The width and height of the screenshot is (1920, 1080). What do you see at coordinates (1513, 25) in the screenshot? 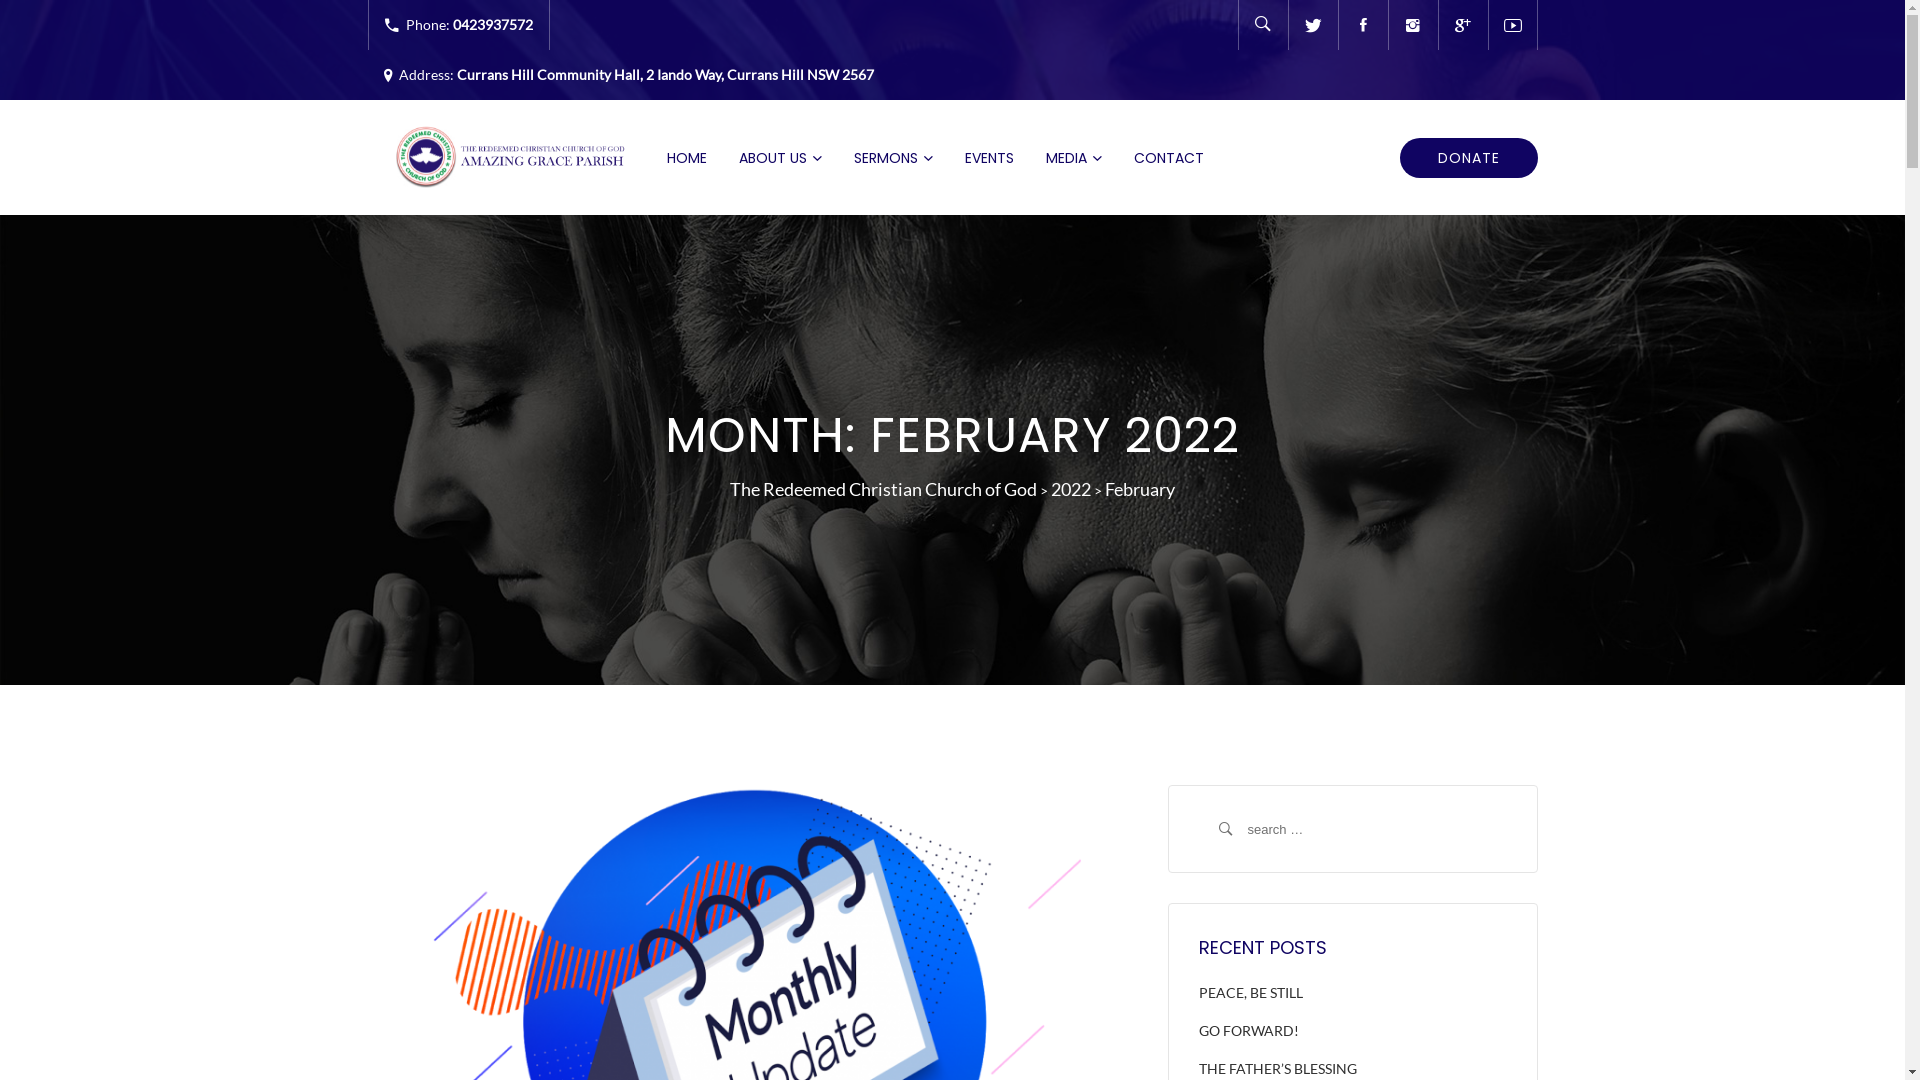
I see `Youtube` at bounding box center [1513, 25].